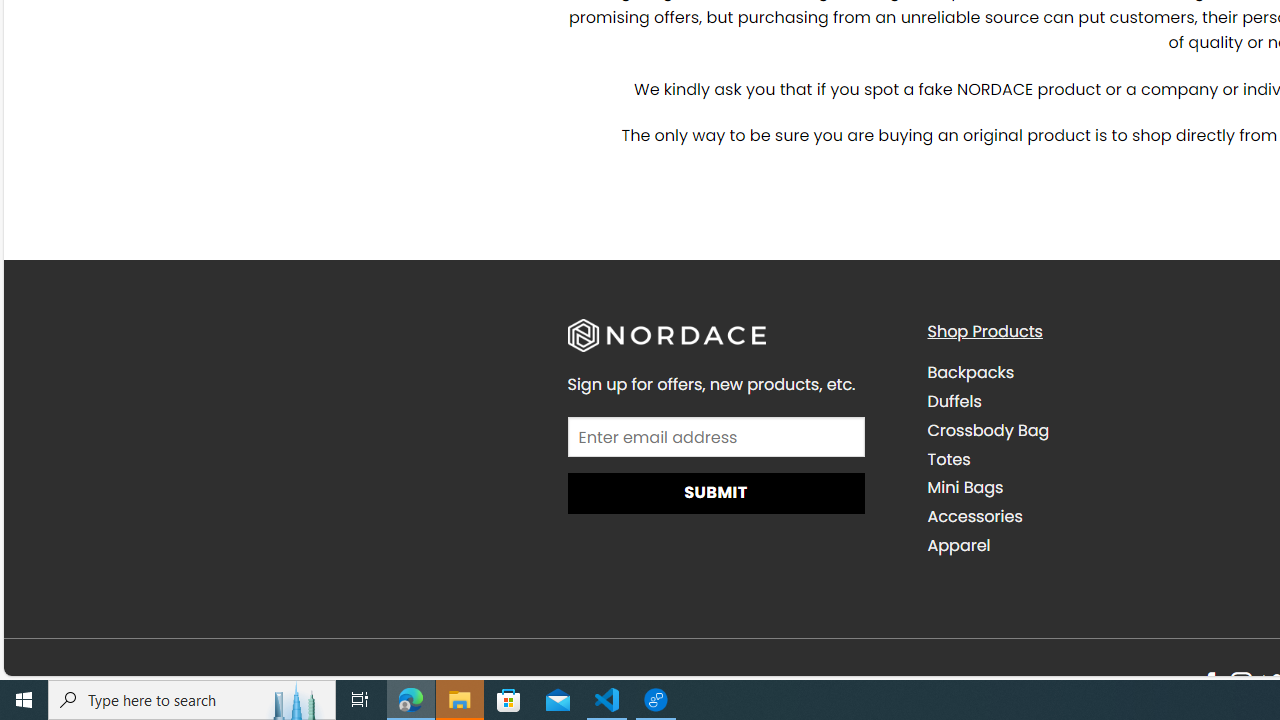 Image resolution: width=1280 pixels, height=720 pixels. I want to click on Duffels, so click(1092, 401).